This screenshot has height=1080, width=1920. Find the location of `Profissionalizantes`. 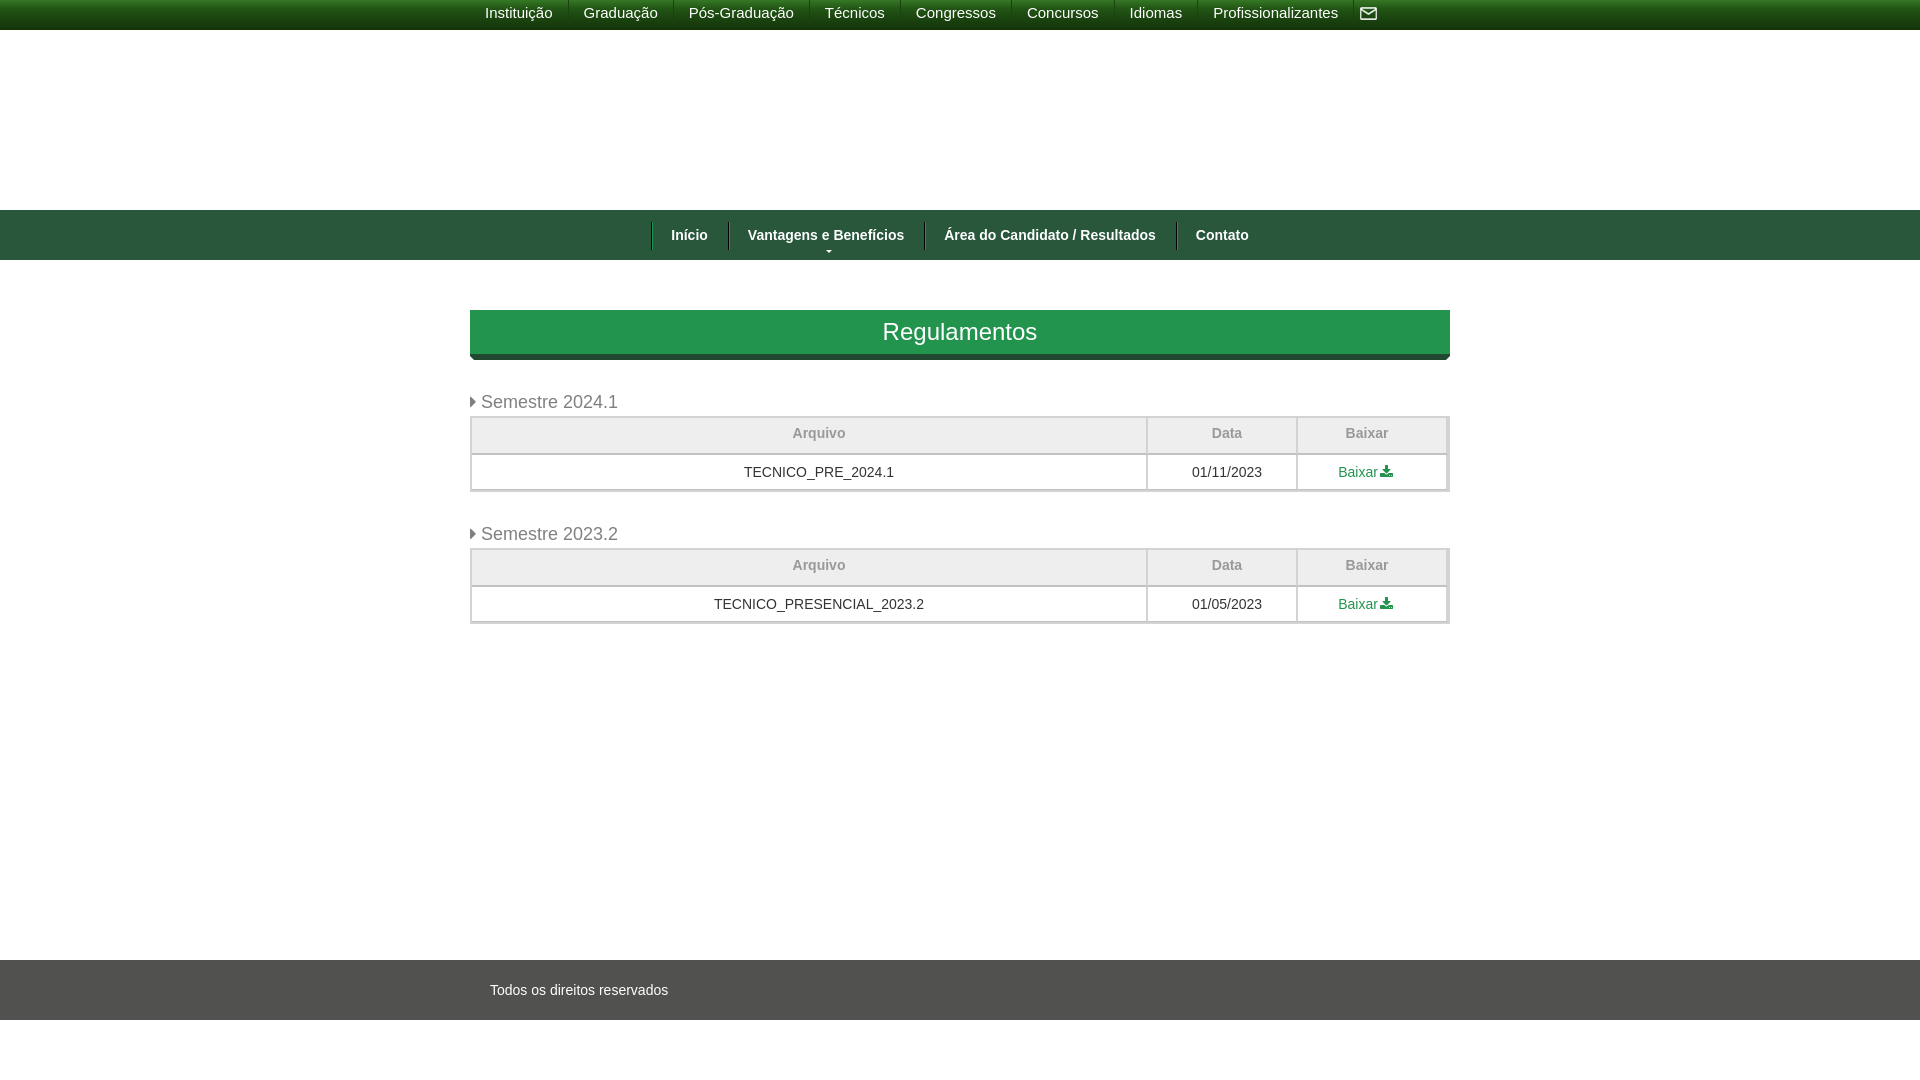

Profissionalizantes is located at coordinates (1276, 12).